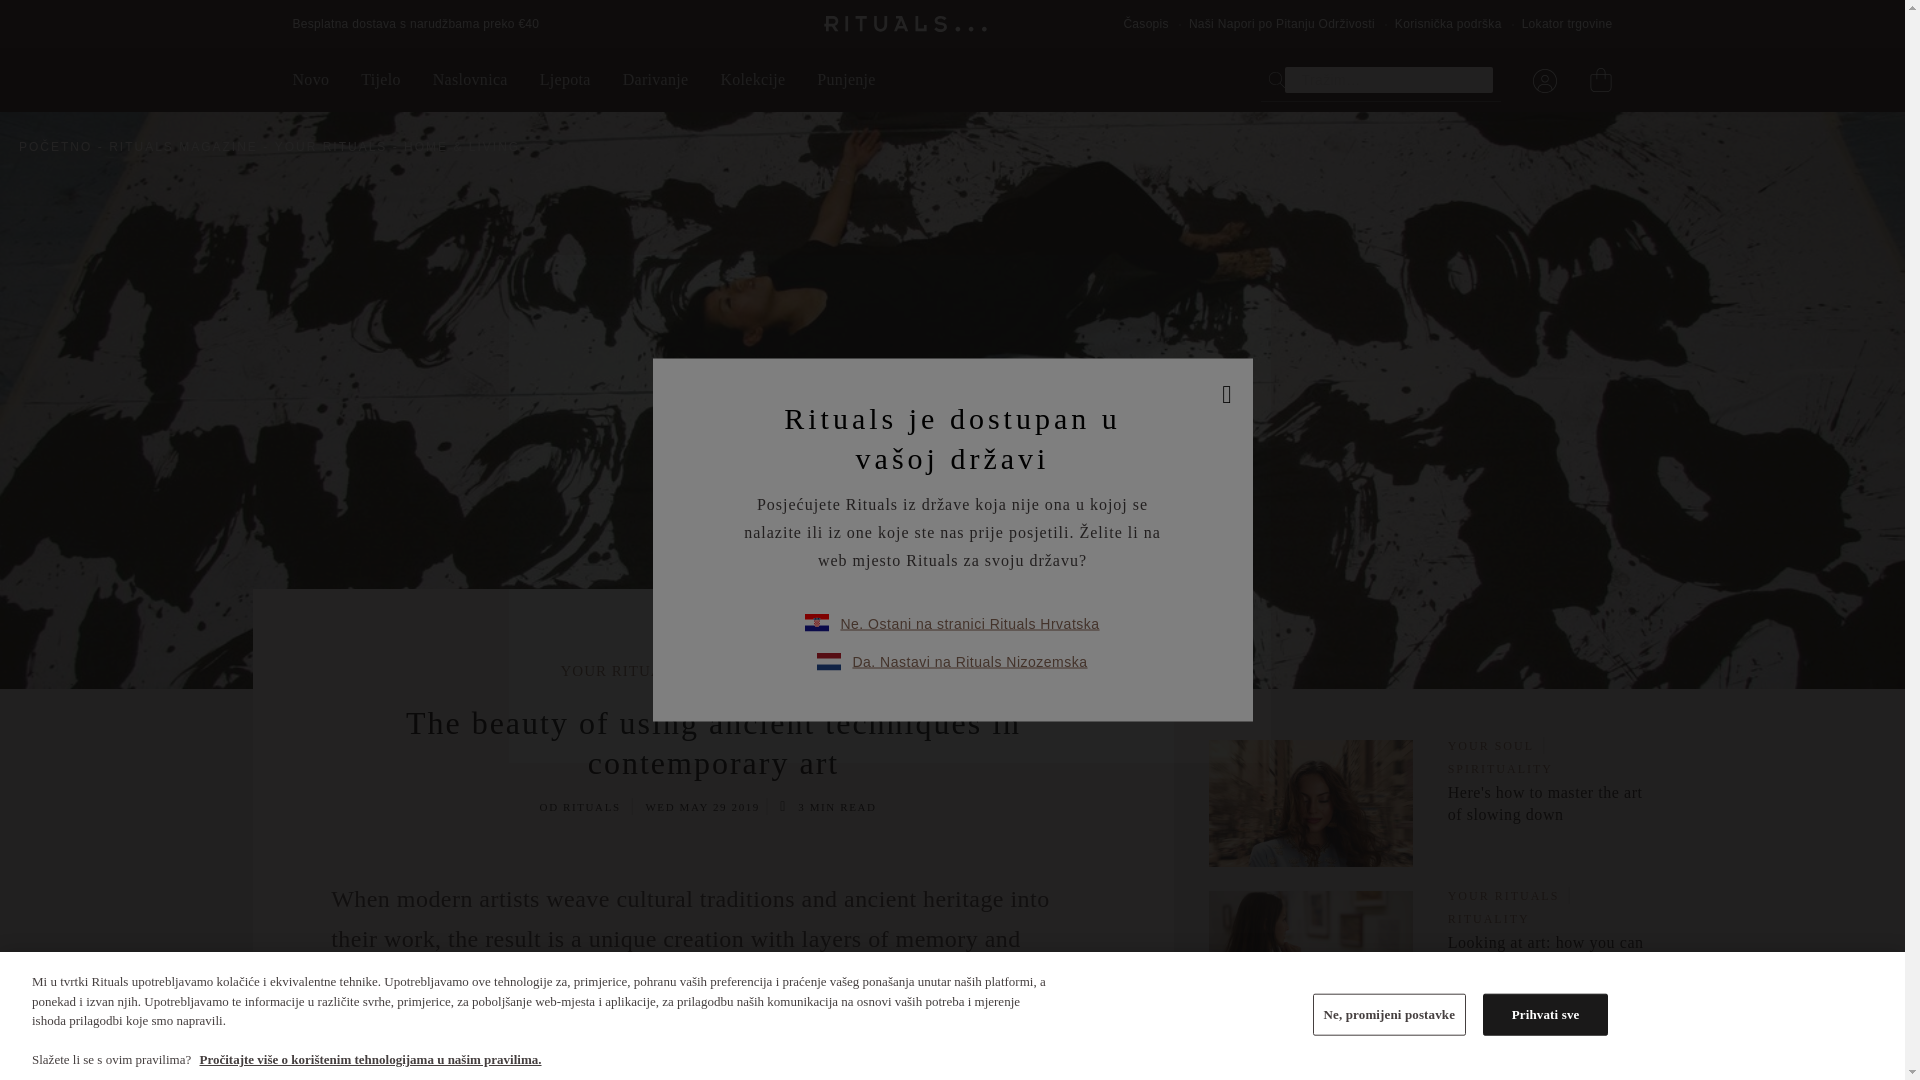 This screenshot has width=1920, height=1080. I want to click on Lokator trgovine, so click(1567, 24).